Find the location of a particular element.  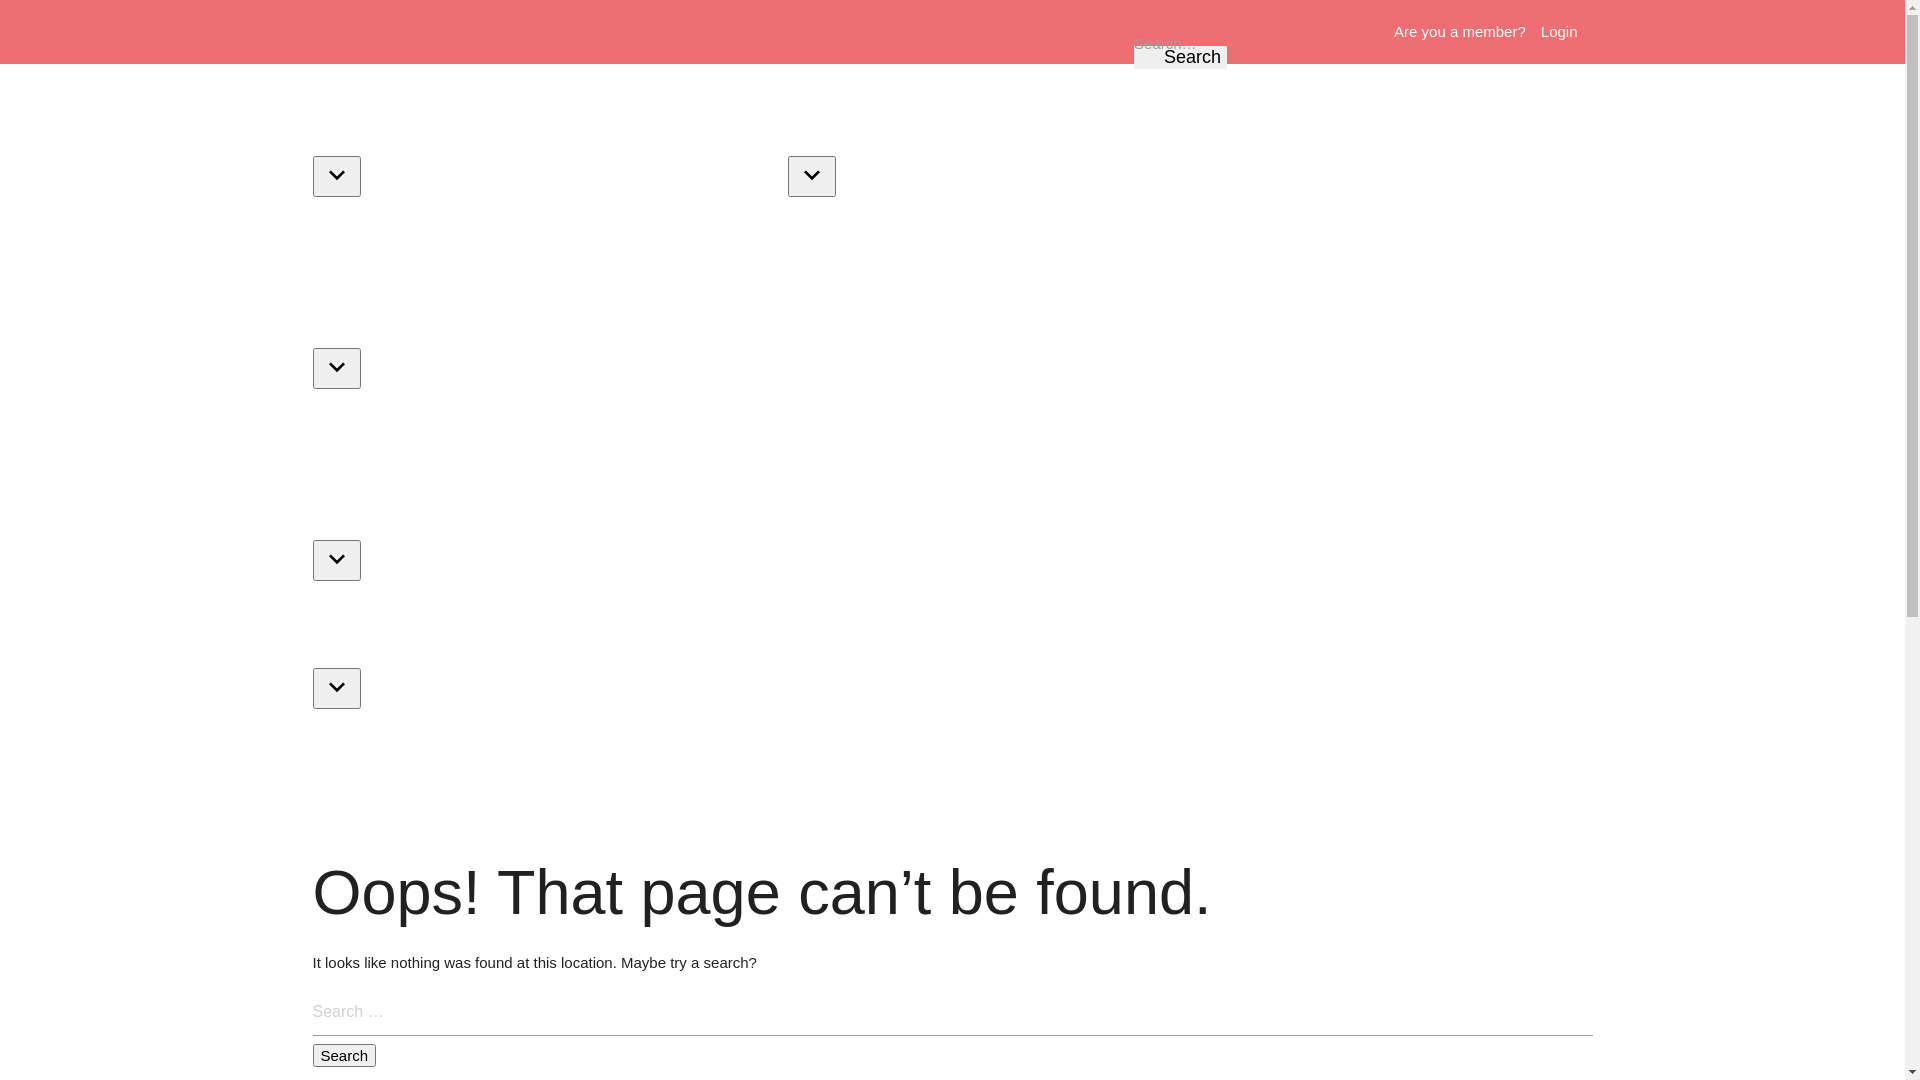

Contact Us is located at coordinates (736, 250).